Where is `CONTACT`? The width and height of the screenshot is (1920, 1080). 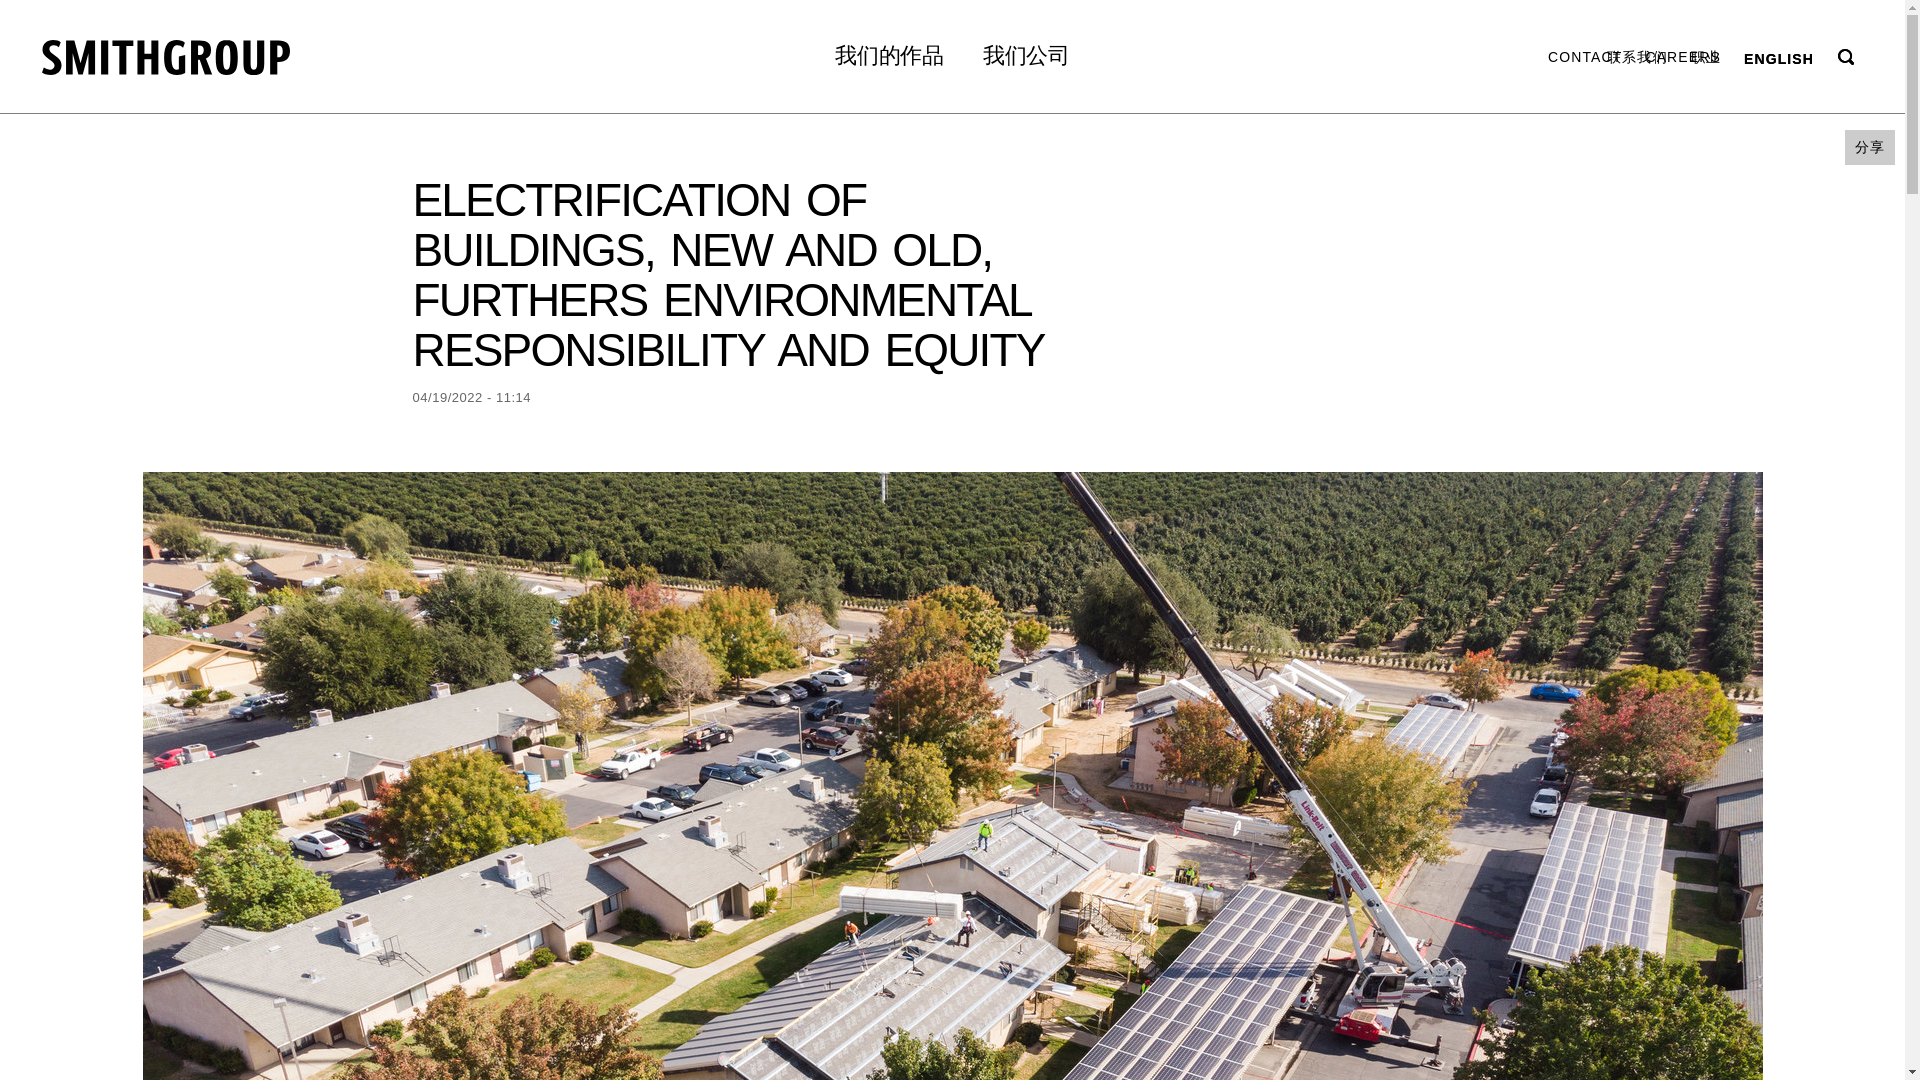 CONTACT is located at coordinates (1584, 56).